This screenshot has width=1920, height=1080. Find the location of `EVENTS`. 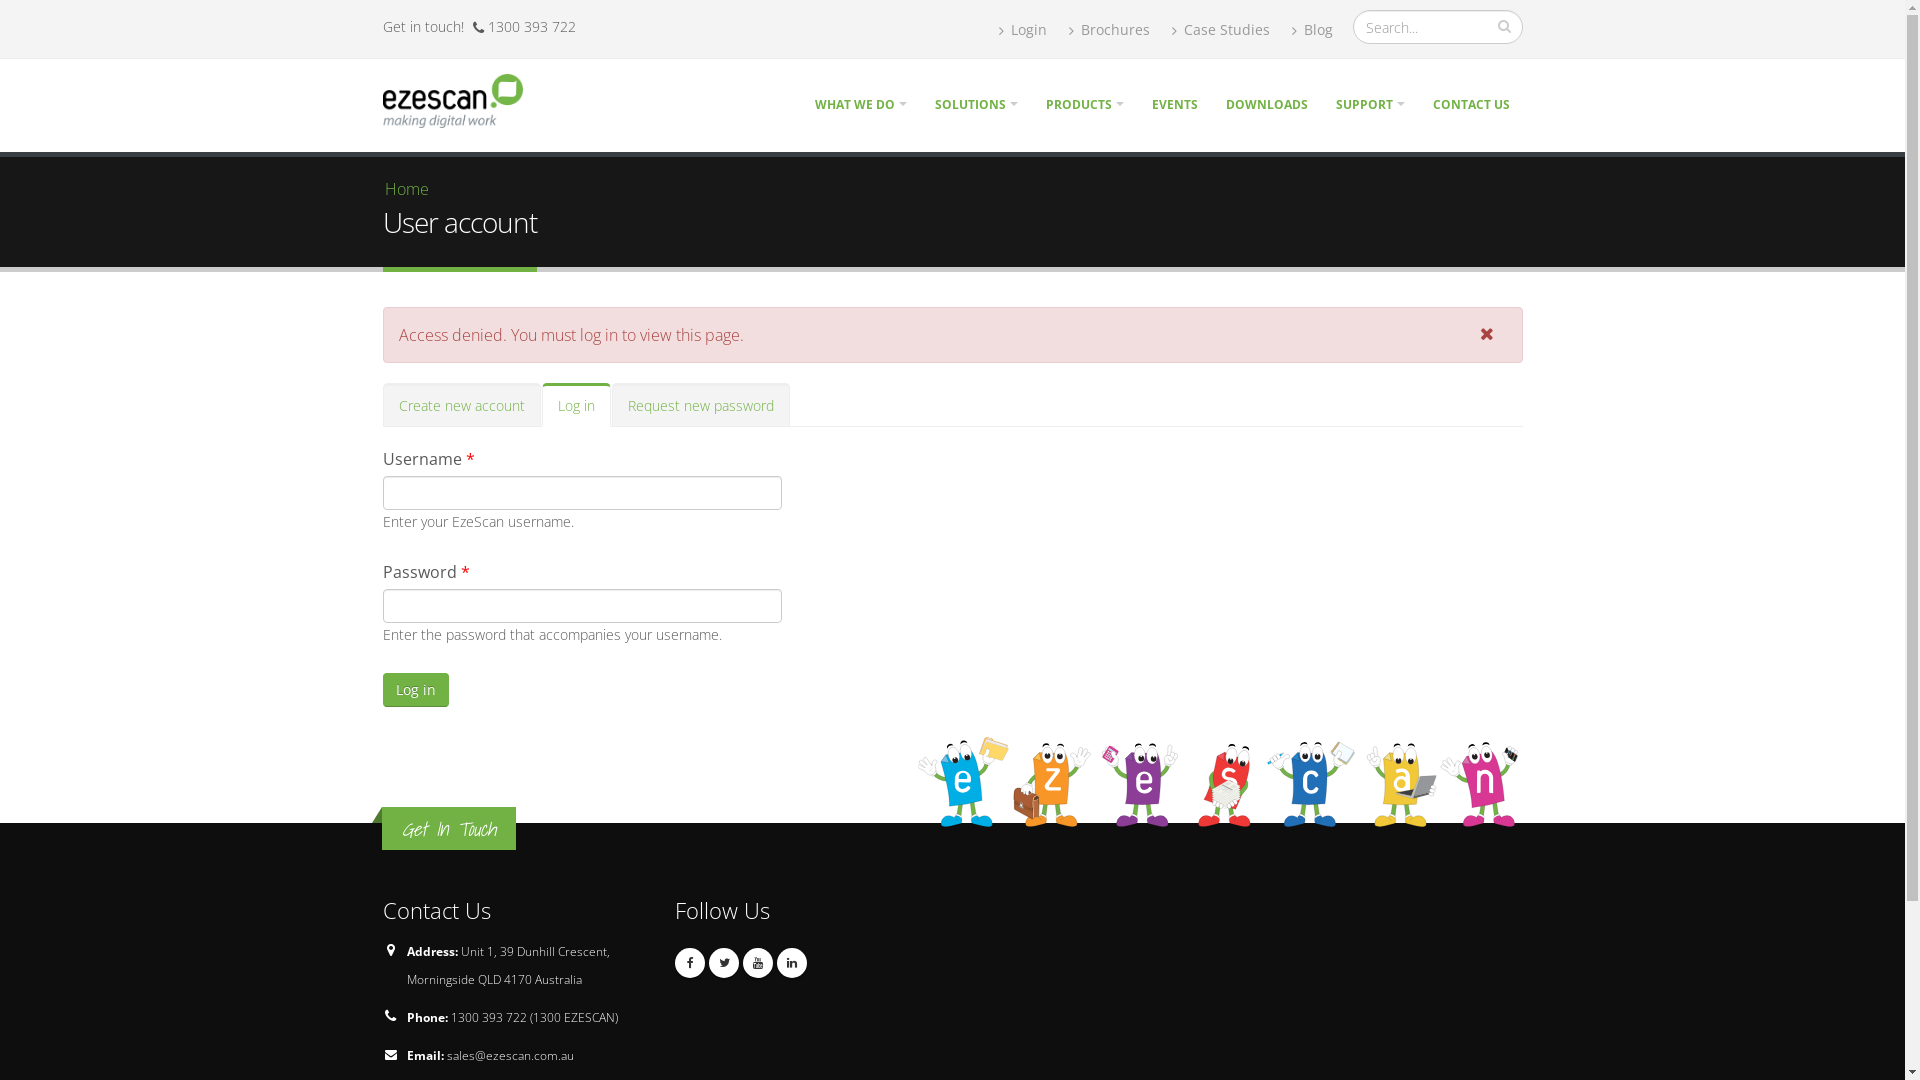

EVENTS is located at coordinates (1174, 104).